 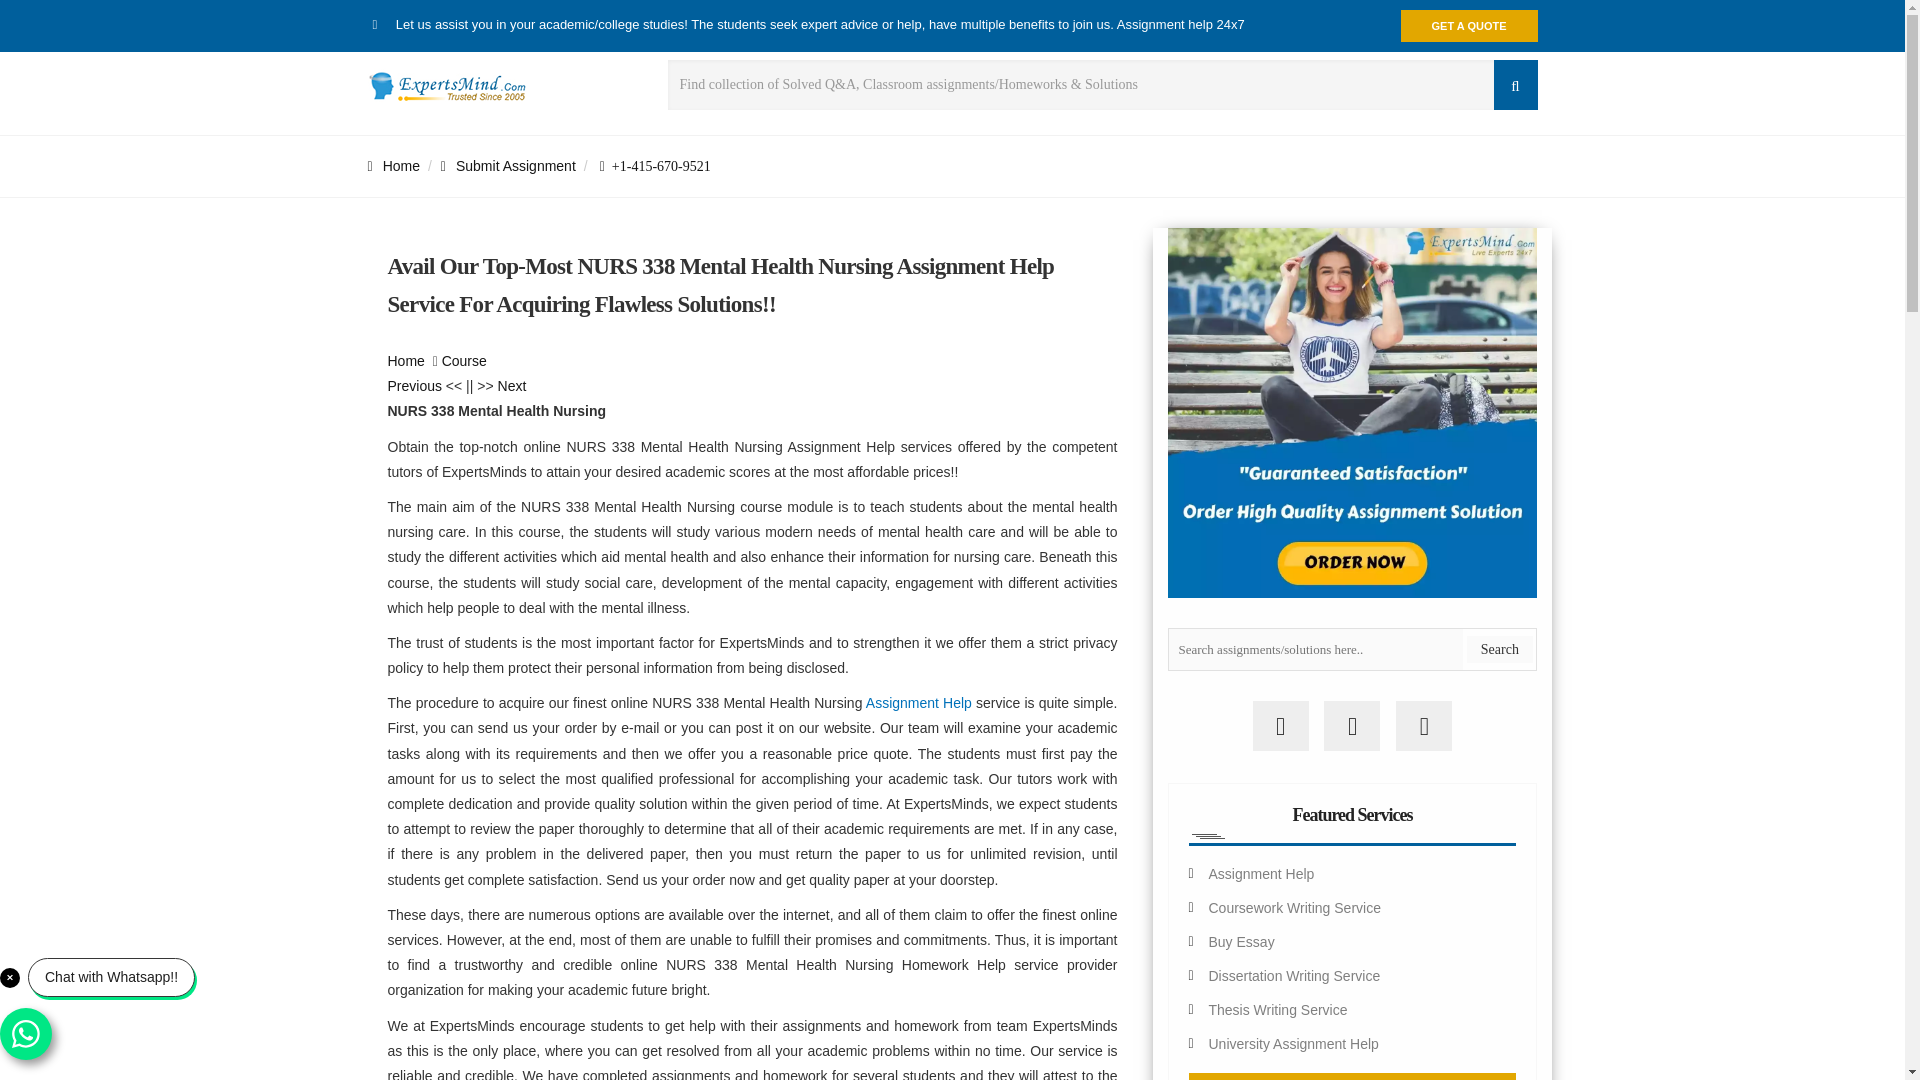 What do you see at coordinates (394, 165) in the screenshot?
I see `assignment help` at bounding box center [394, 165].